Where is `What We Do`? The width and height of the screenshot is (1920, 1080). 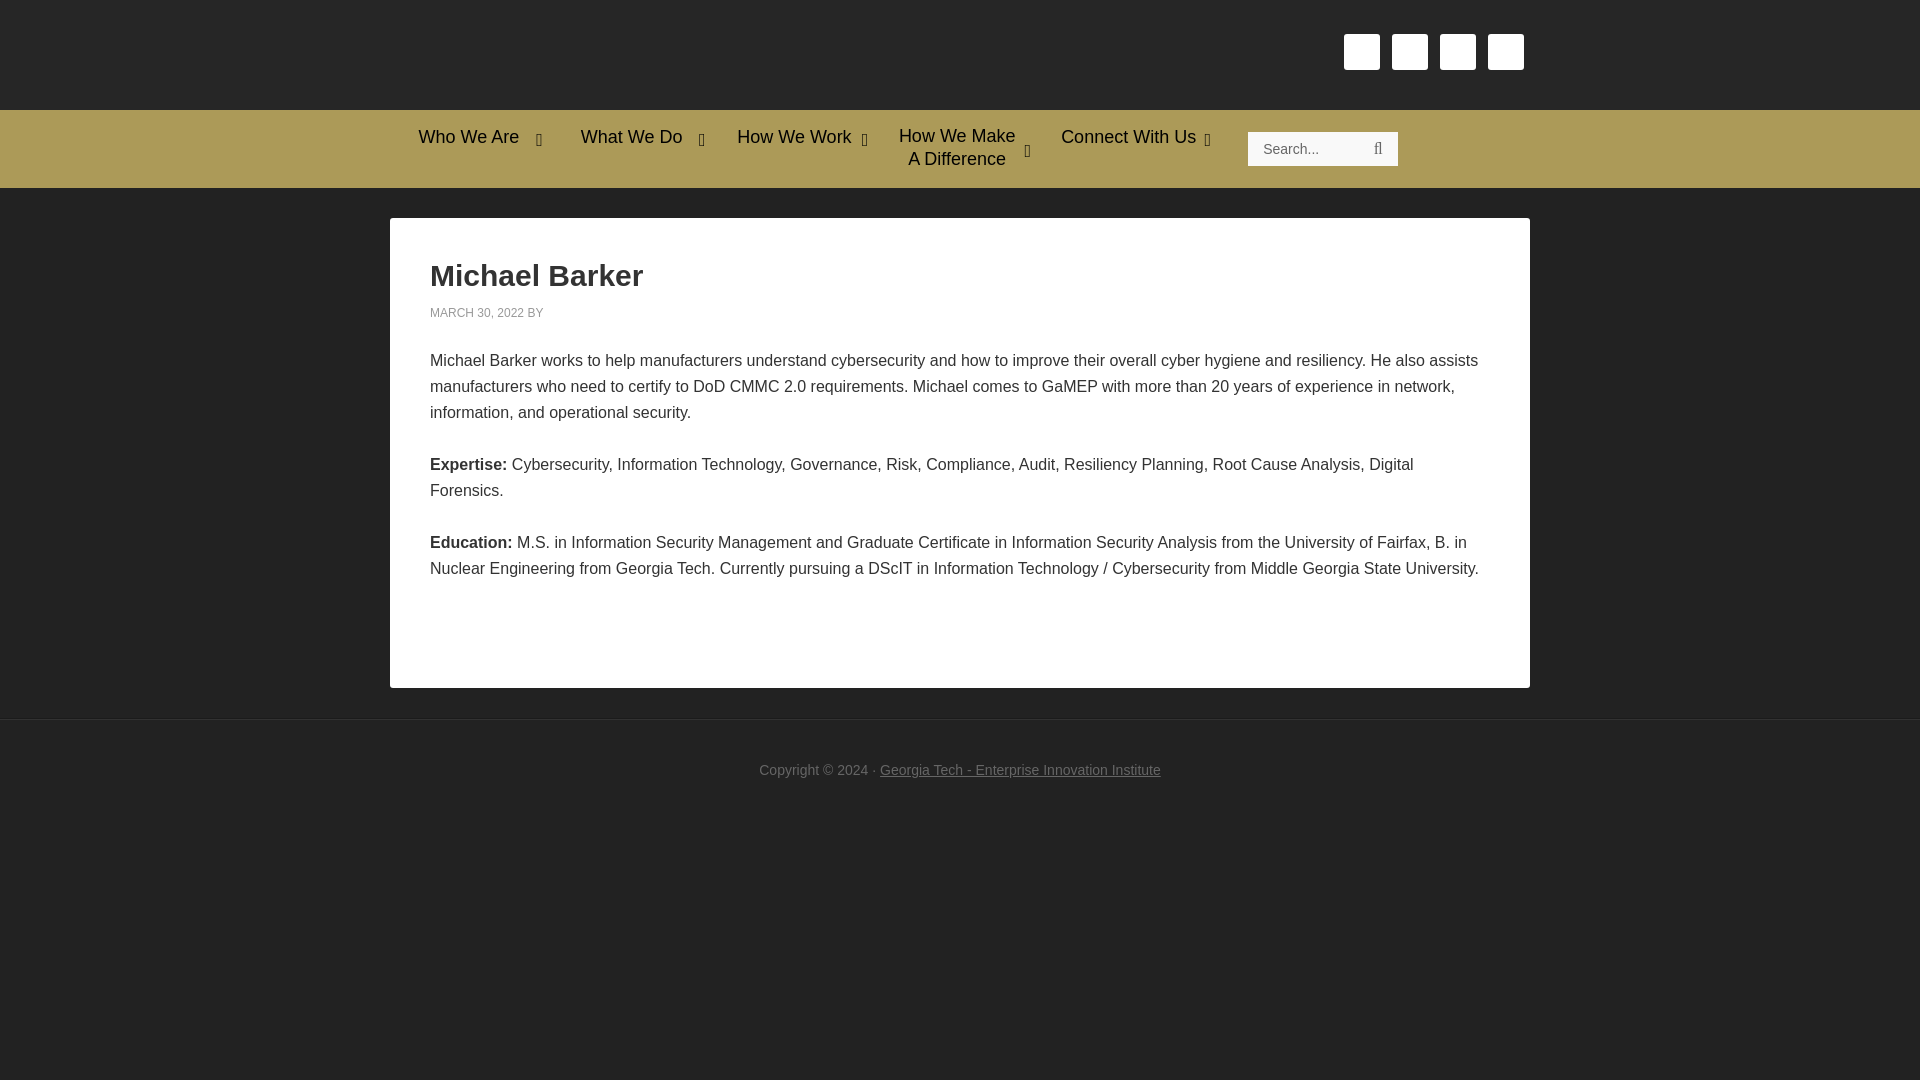
What We Do is located at coordinates (634, 137).